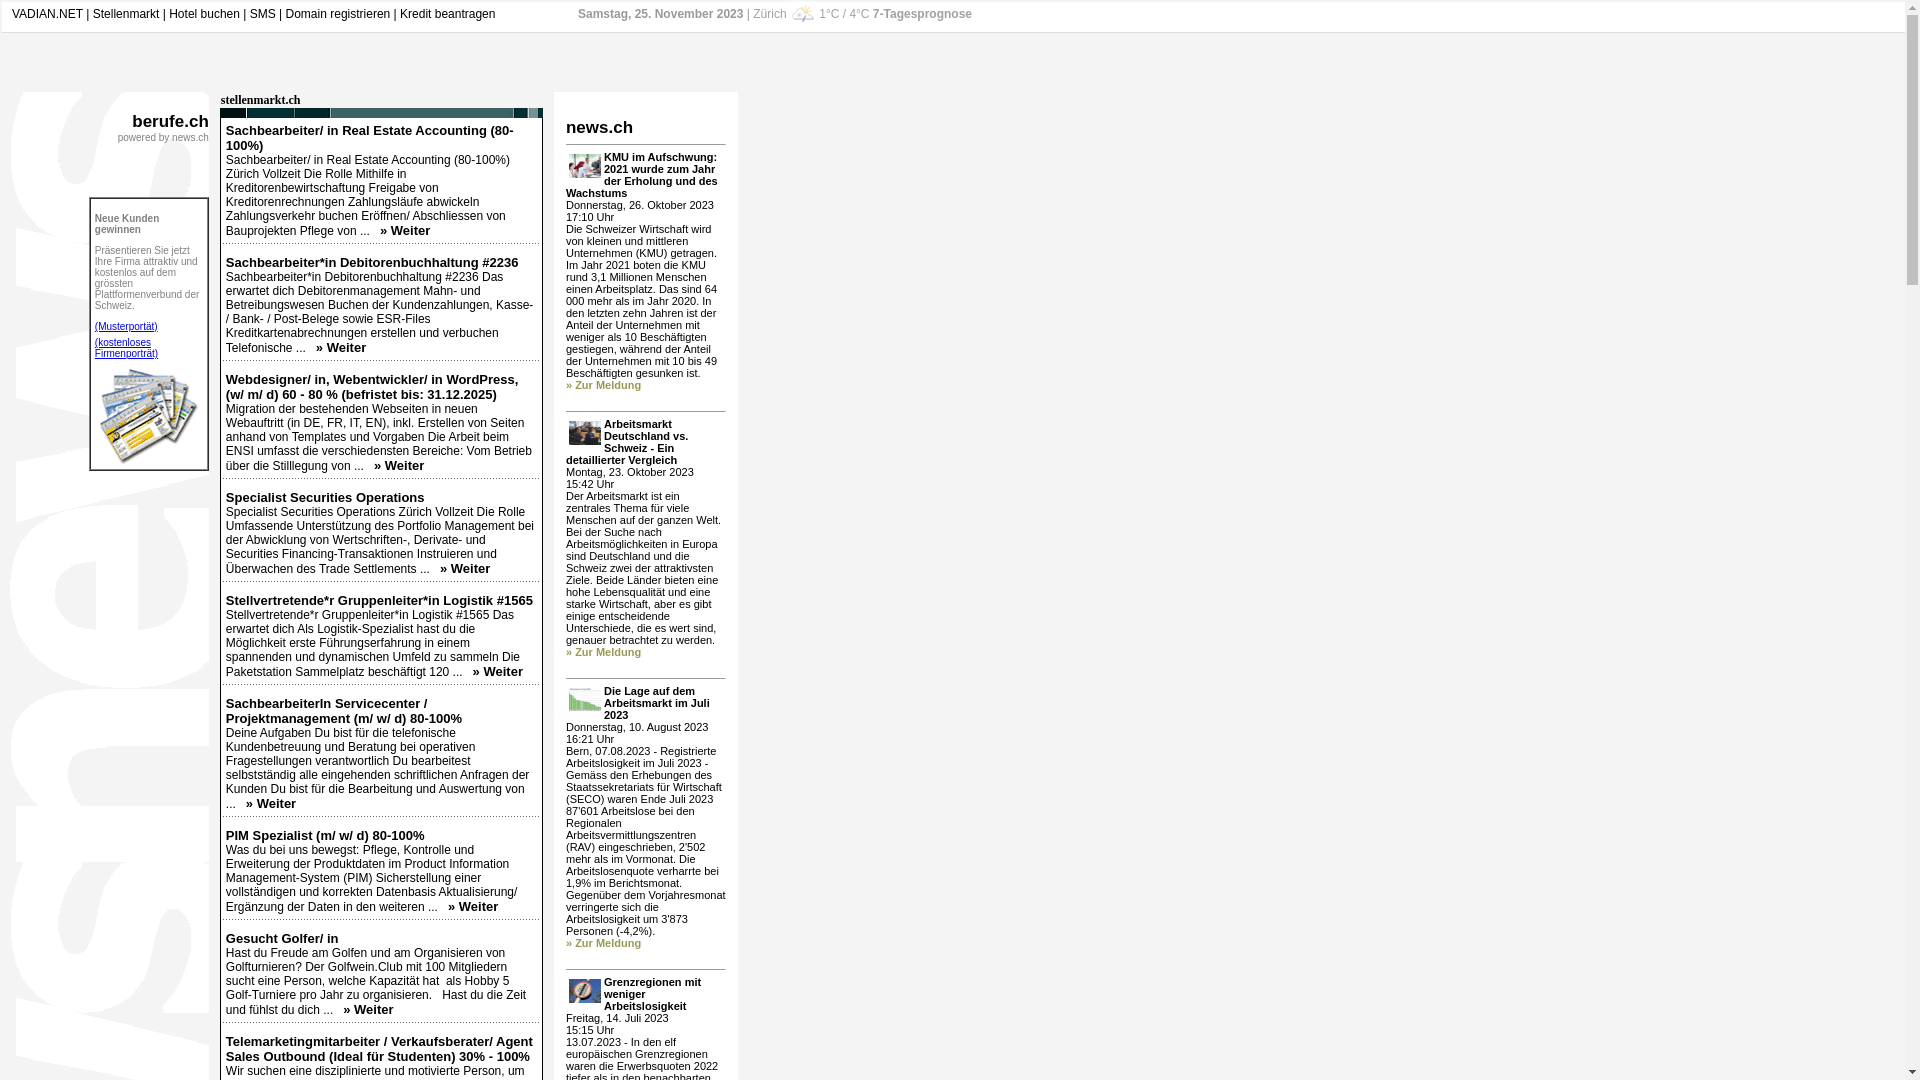 The width and height of the screenshot is (1920, 1080). What do you see at coordinates (600, 128) in the screenshot?
I see `news.ch` at bounding box center [600, 128].